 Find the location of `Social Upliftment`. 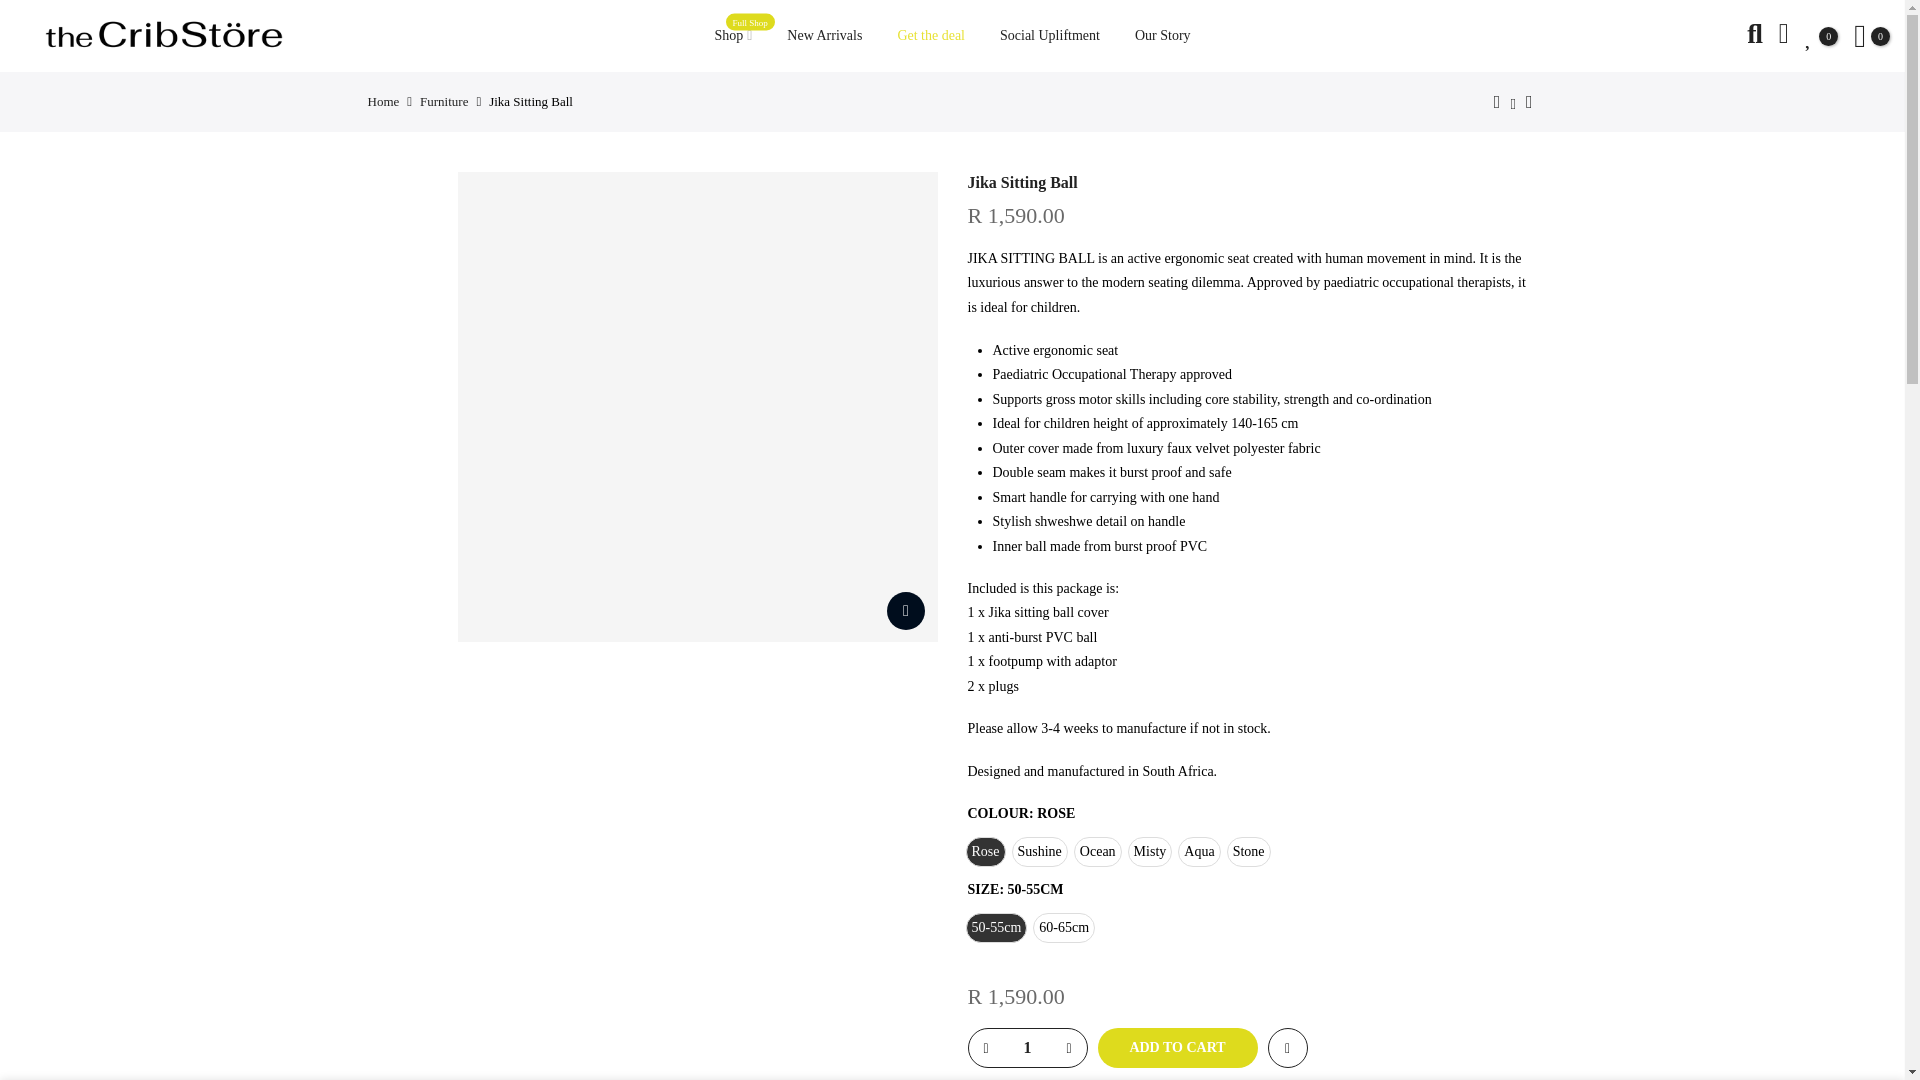

Social Upliftment is located at coordinates (384, 102).